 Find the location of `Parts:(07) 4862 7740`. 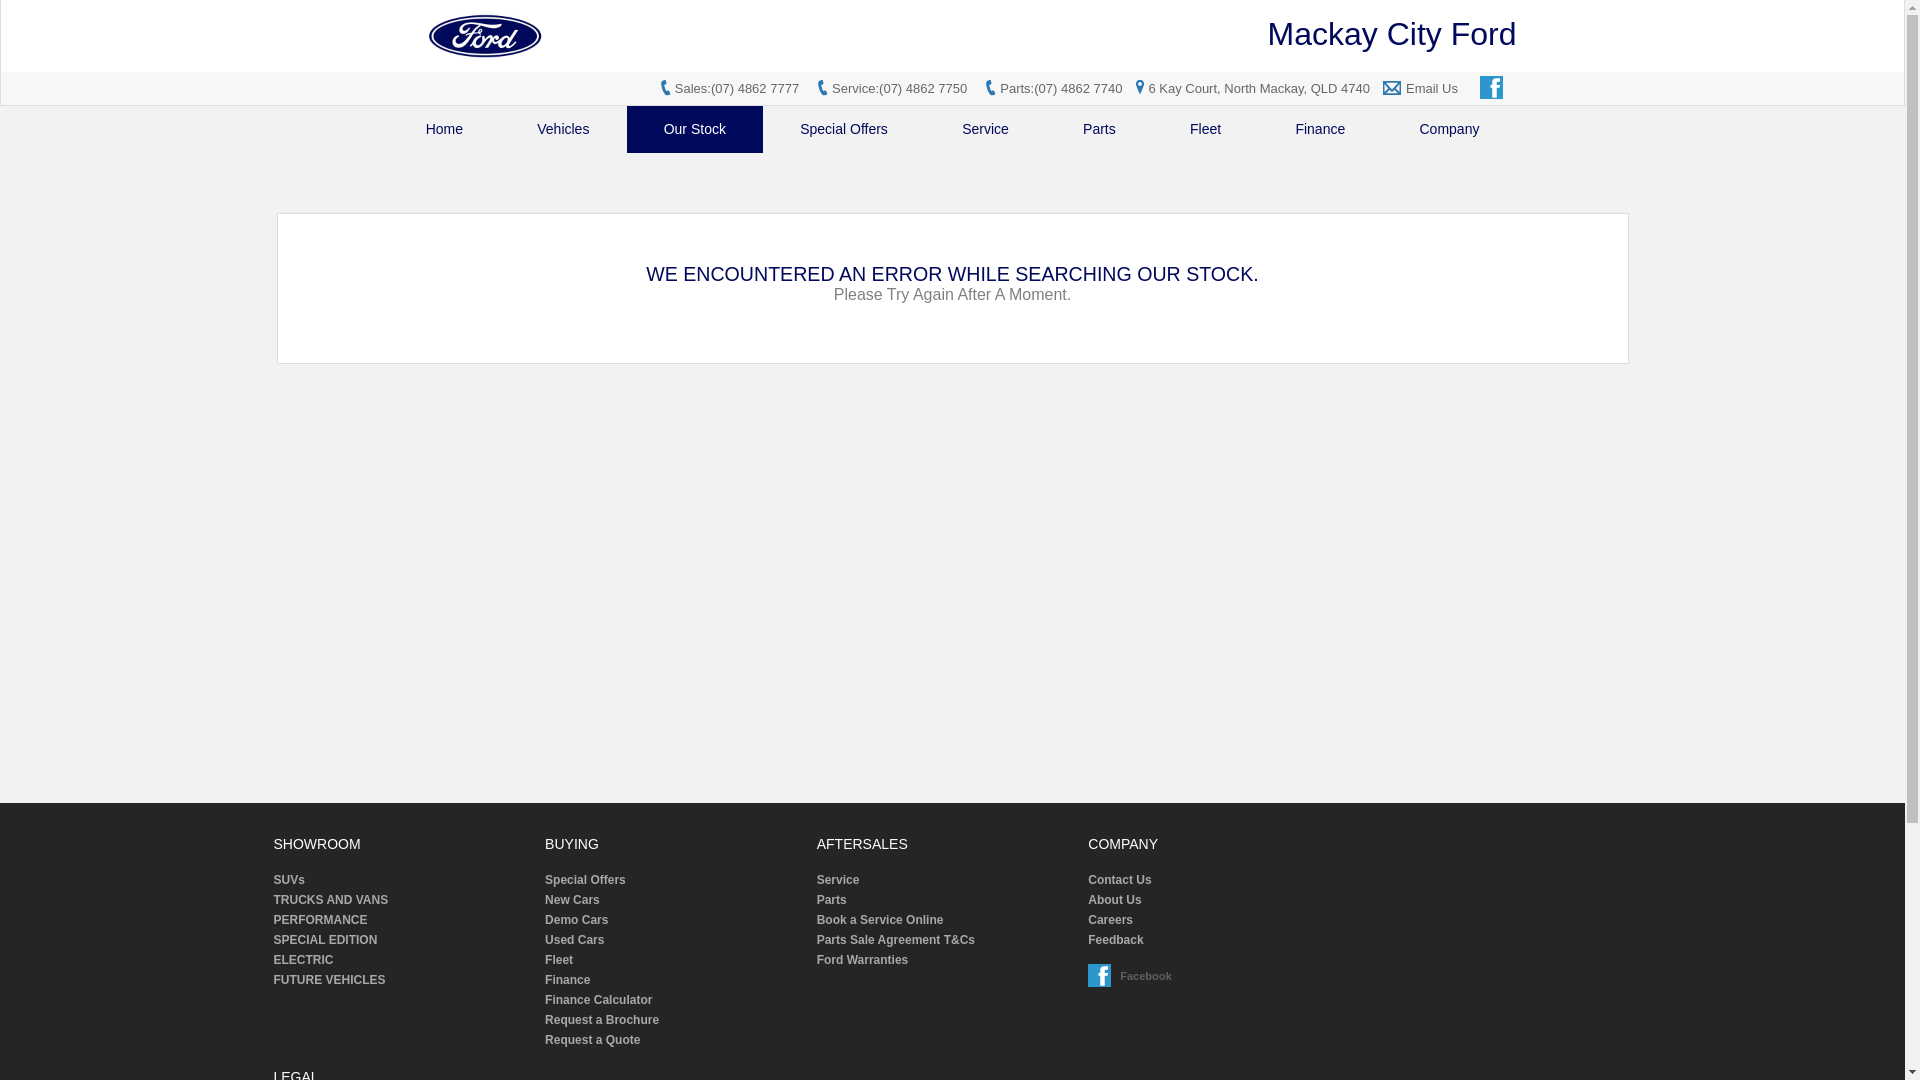

Parts:(07) 4862 7740 is located at coordinates (1061, 88).